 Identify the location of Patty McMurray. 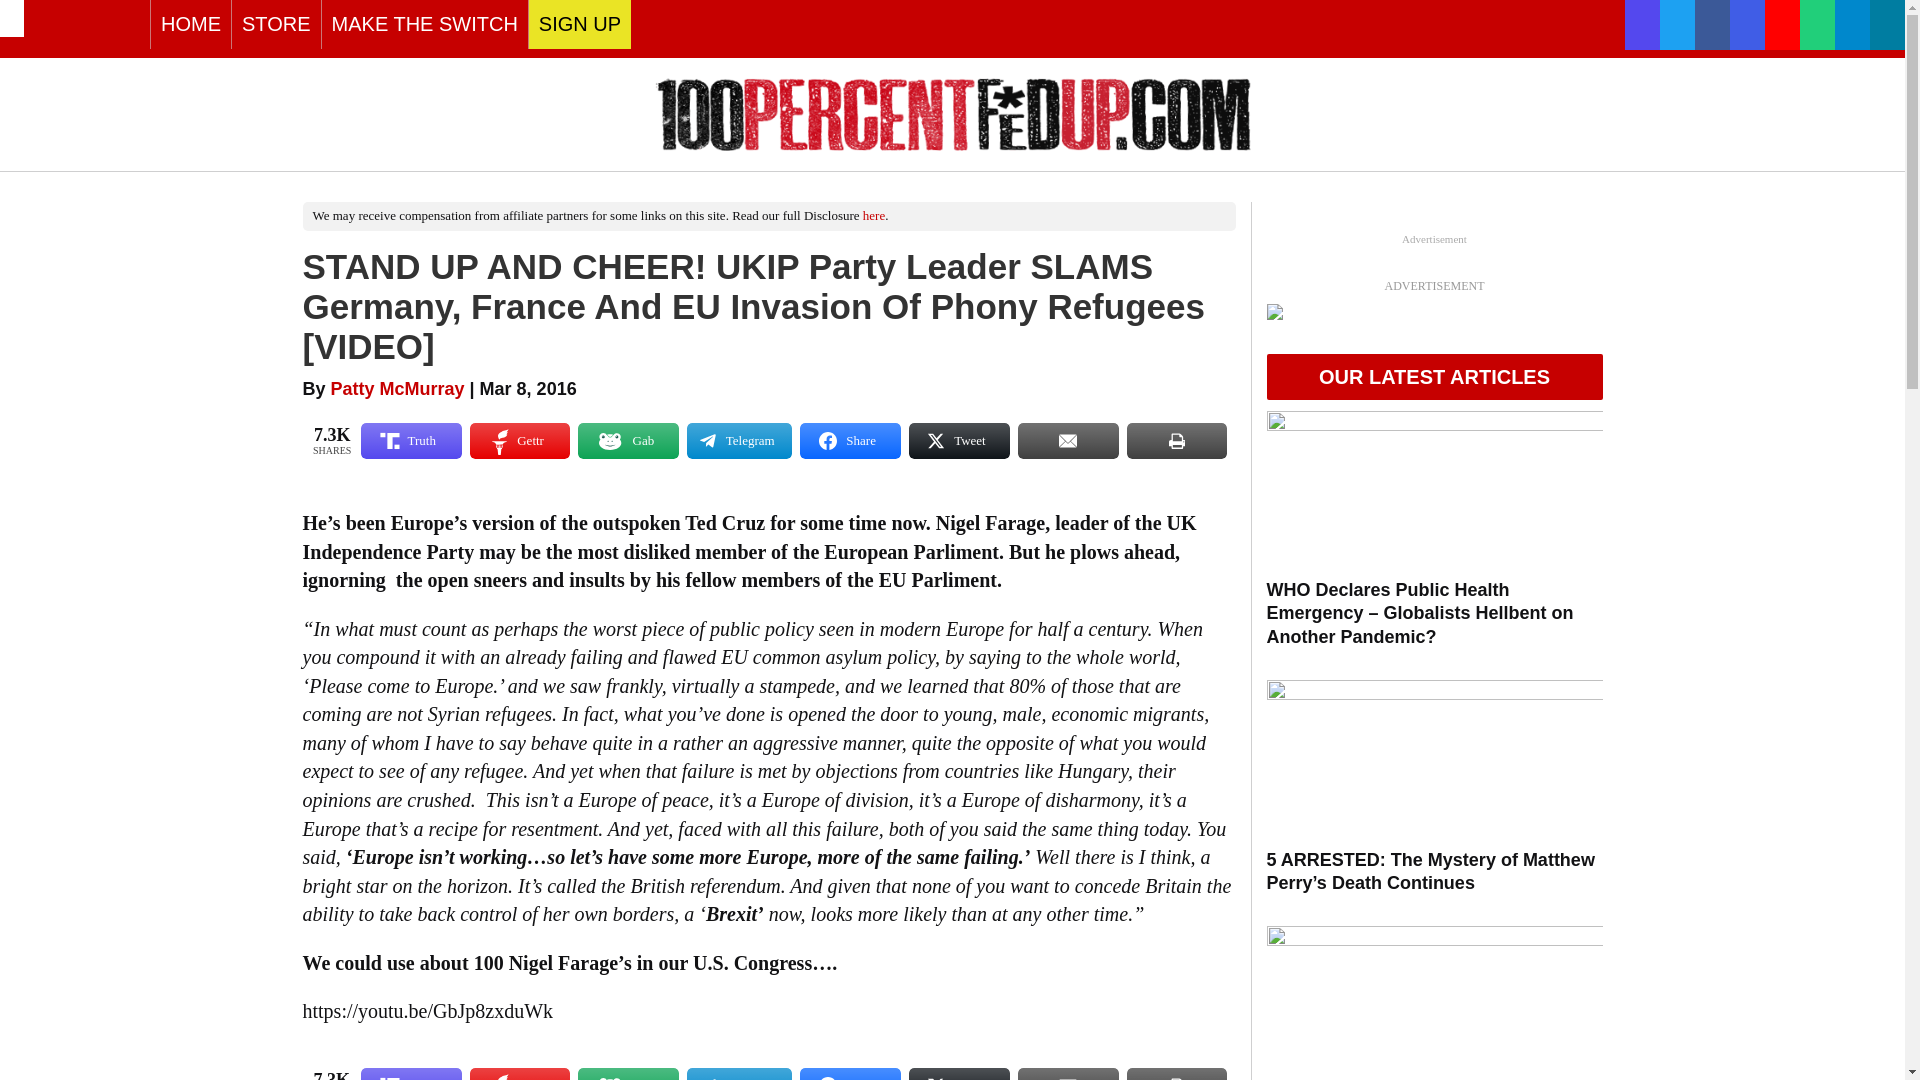
(397, 388).